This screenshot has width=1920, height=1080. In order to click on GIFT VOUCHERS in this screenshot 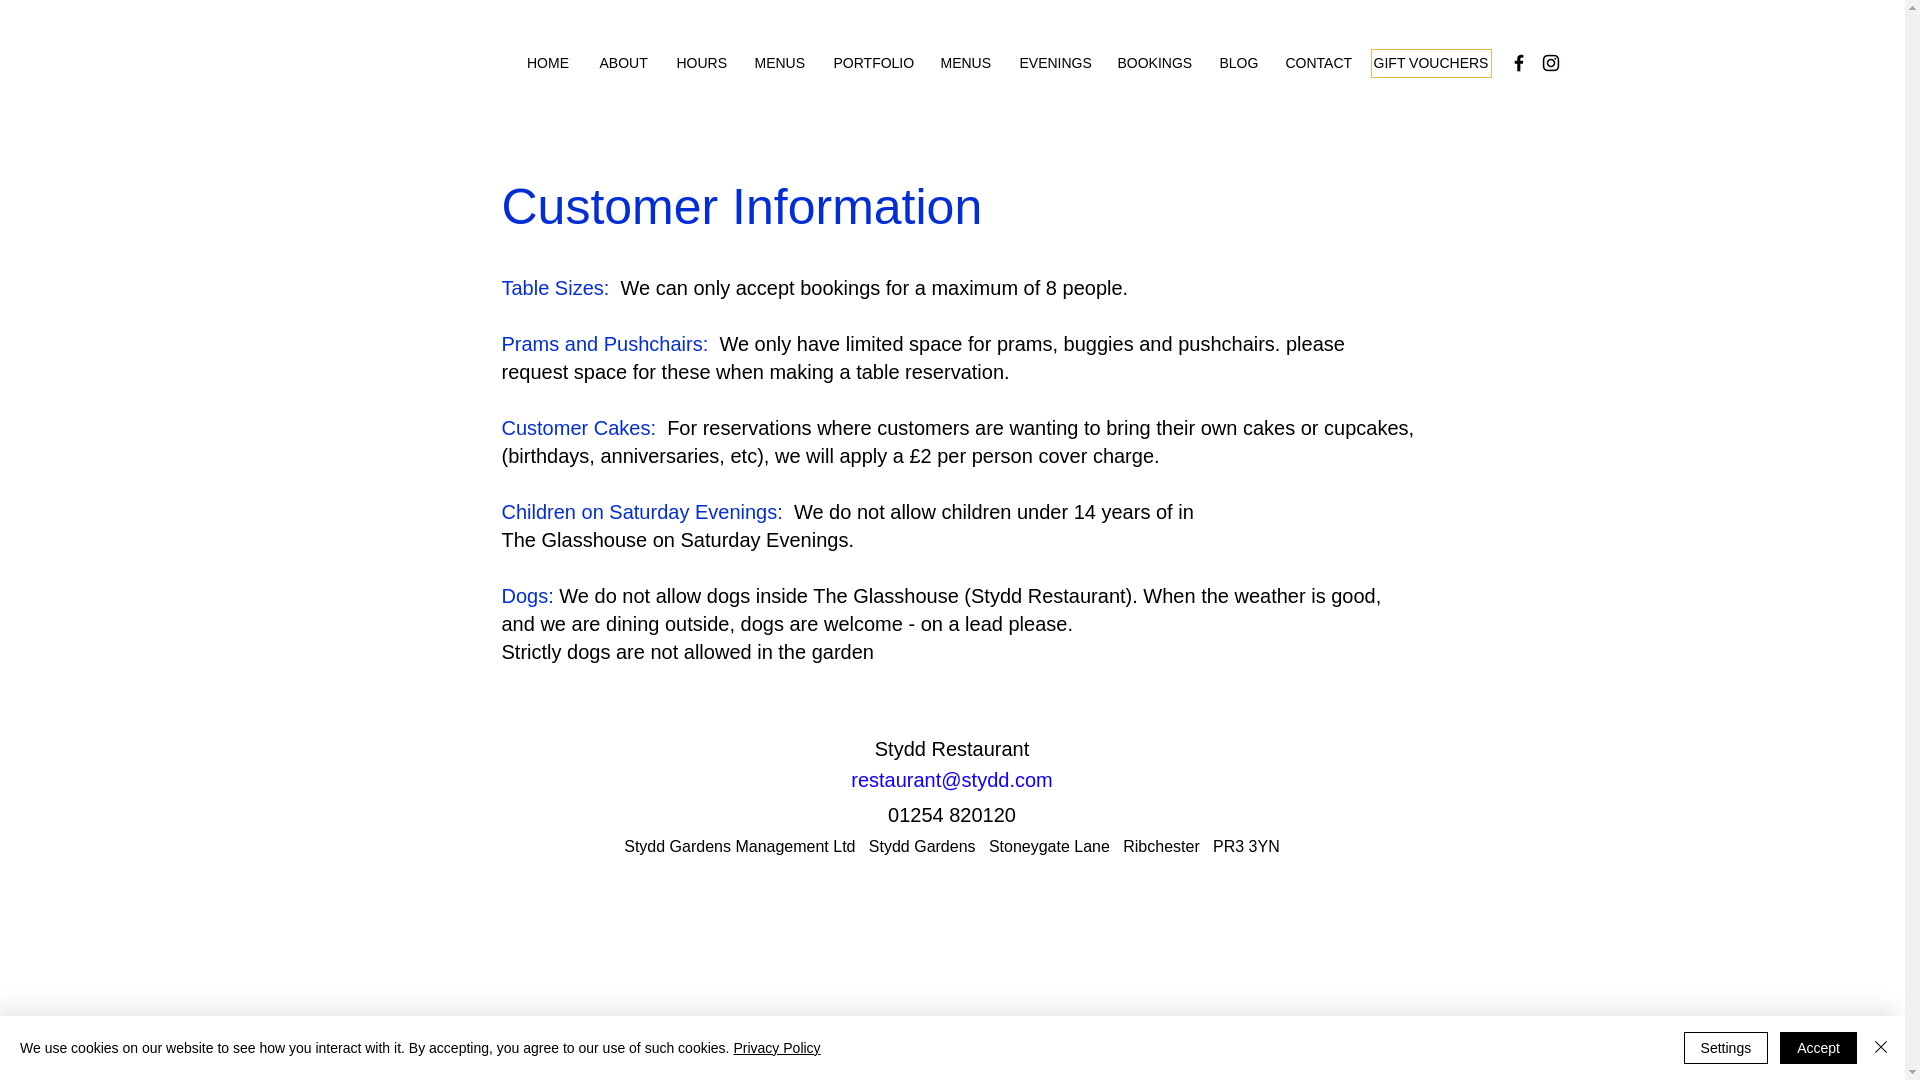, I will do `click(1430, 62)`.